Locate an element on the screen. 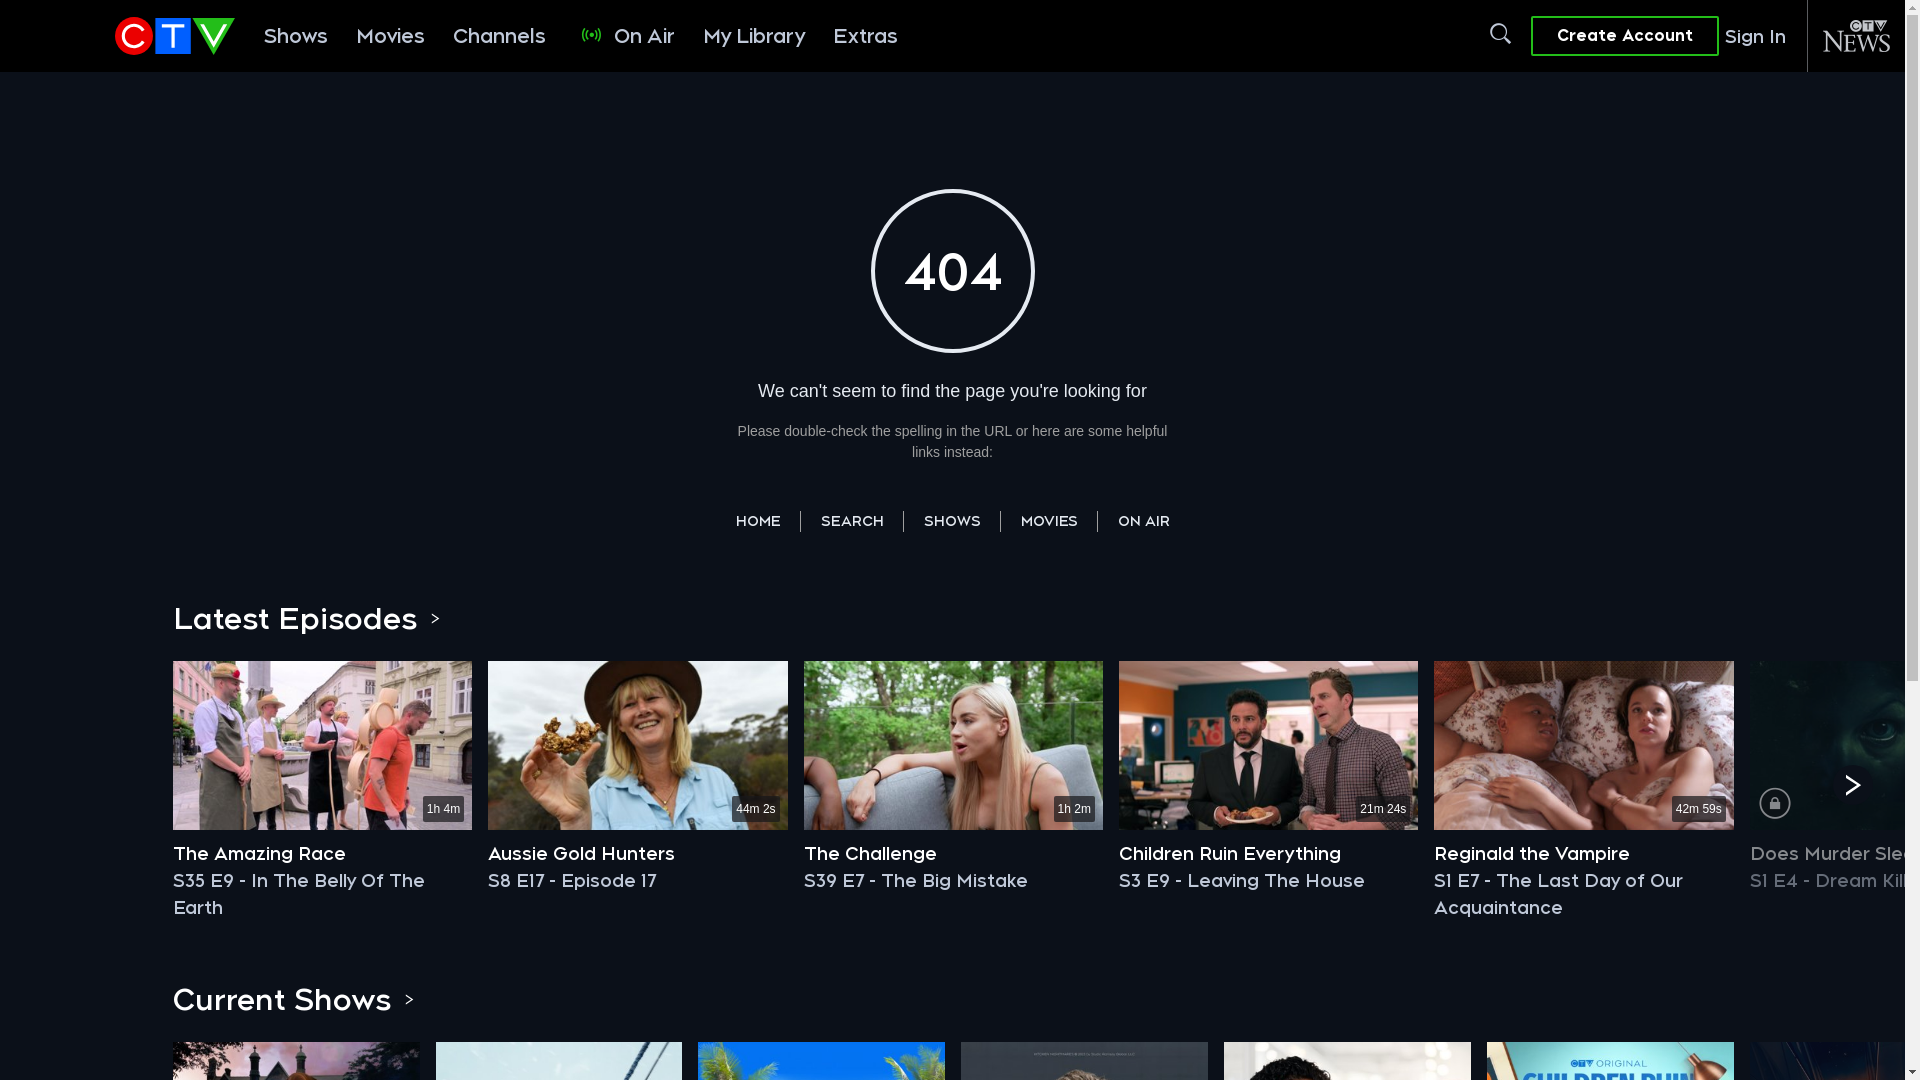 The height and width of the screenshot is (1080, 1920). Episode 17 is located at coordinates (638, 745).